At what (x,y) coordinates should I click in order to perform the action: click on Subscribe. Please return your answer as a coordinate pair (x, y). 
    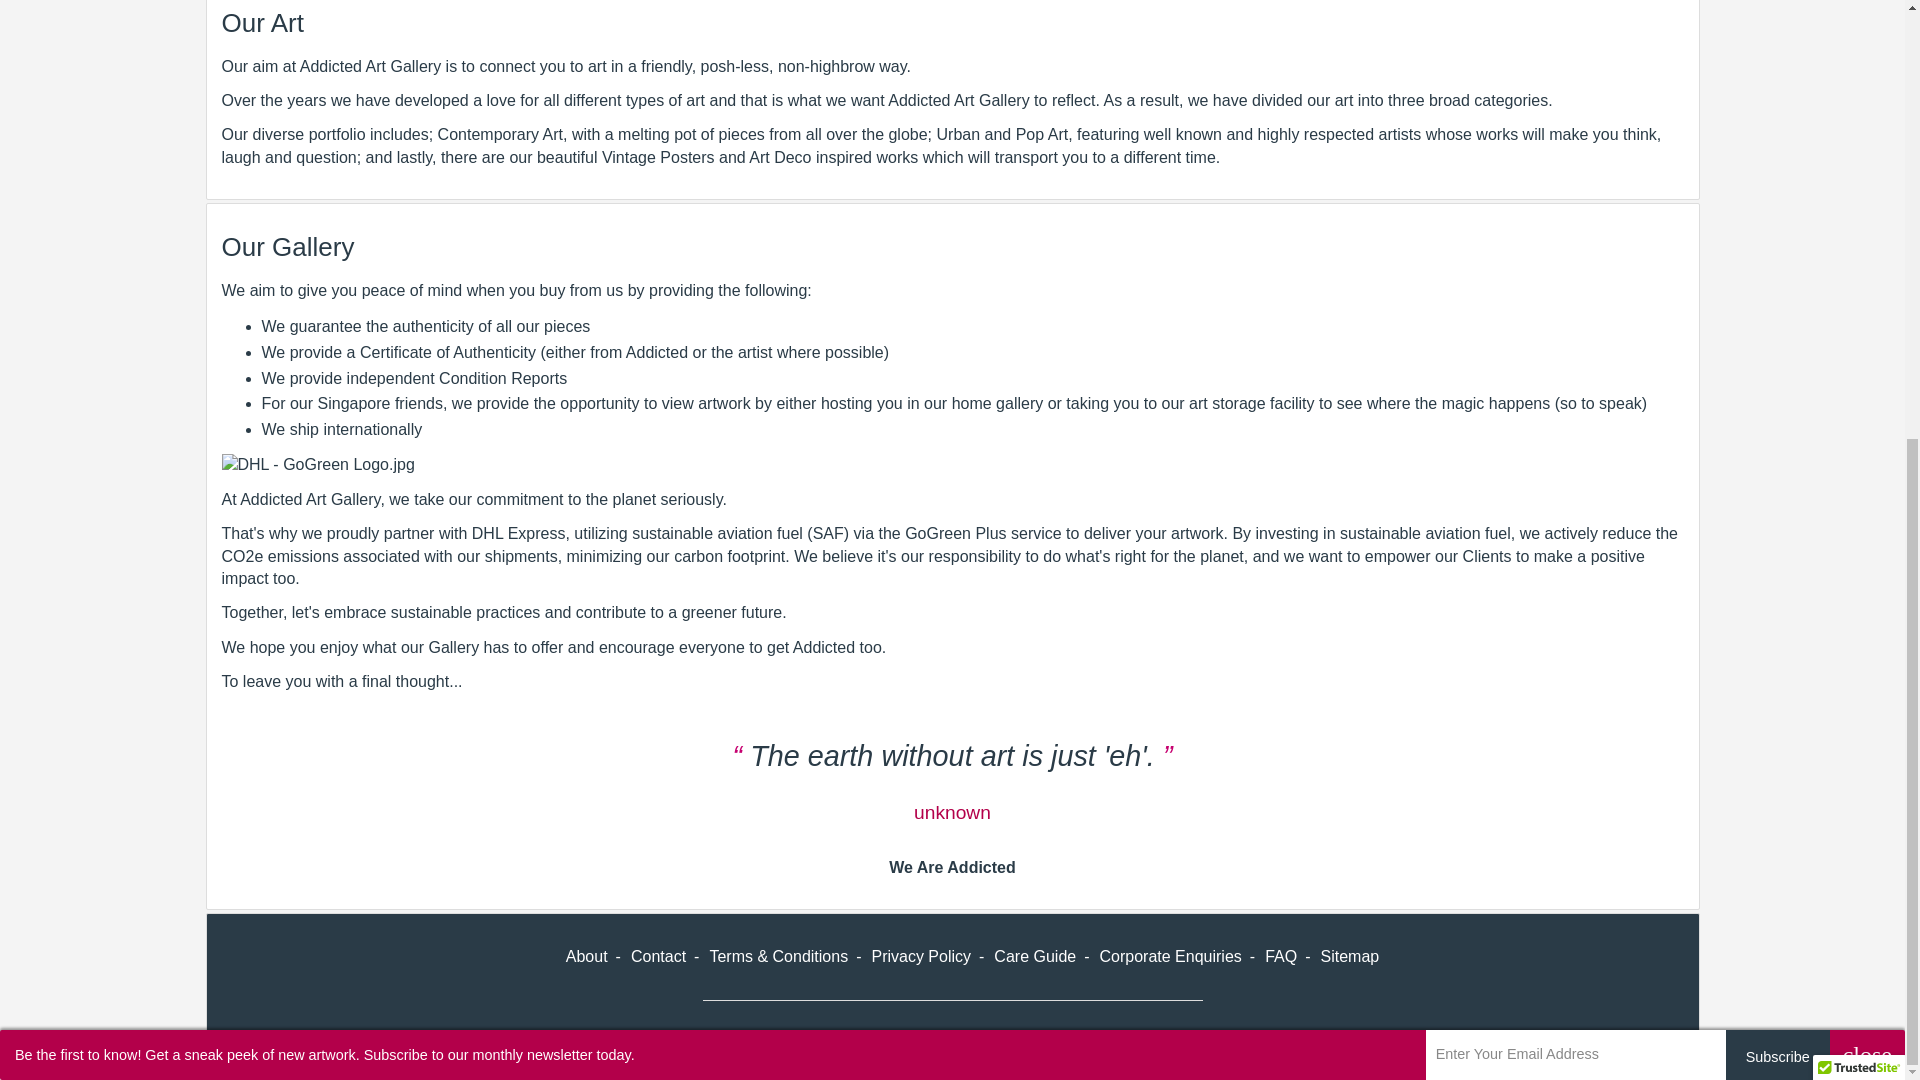
    Looking at the image, I should click on (1778, 324).